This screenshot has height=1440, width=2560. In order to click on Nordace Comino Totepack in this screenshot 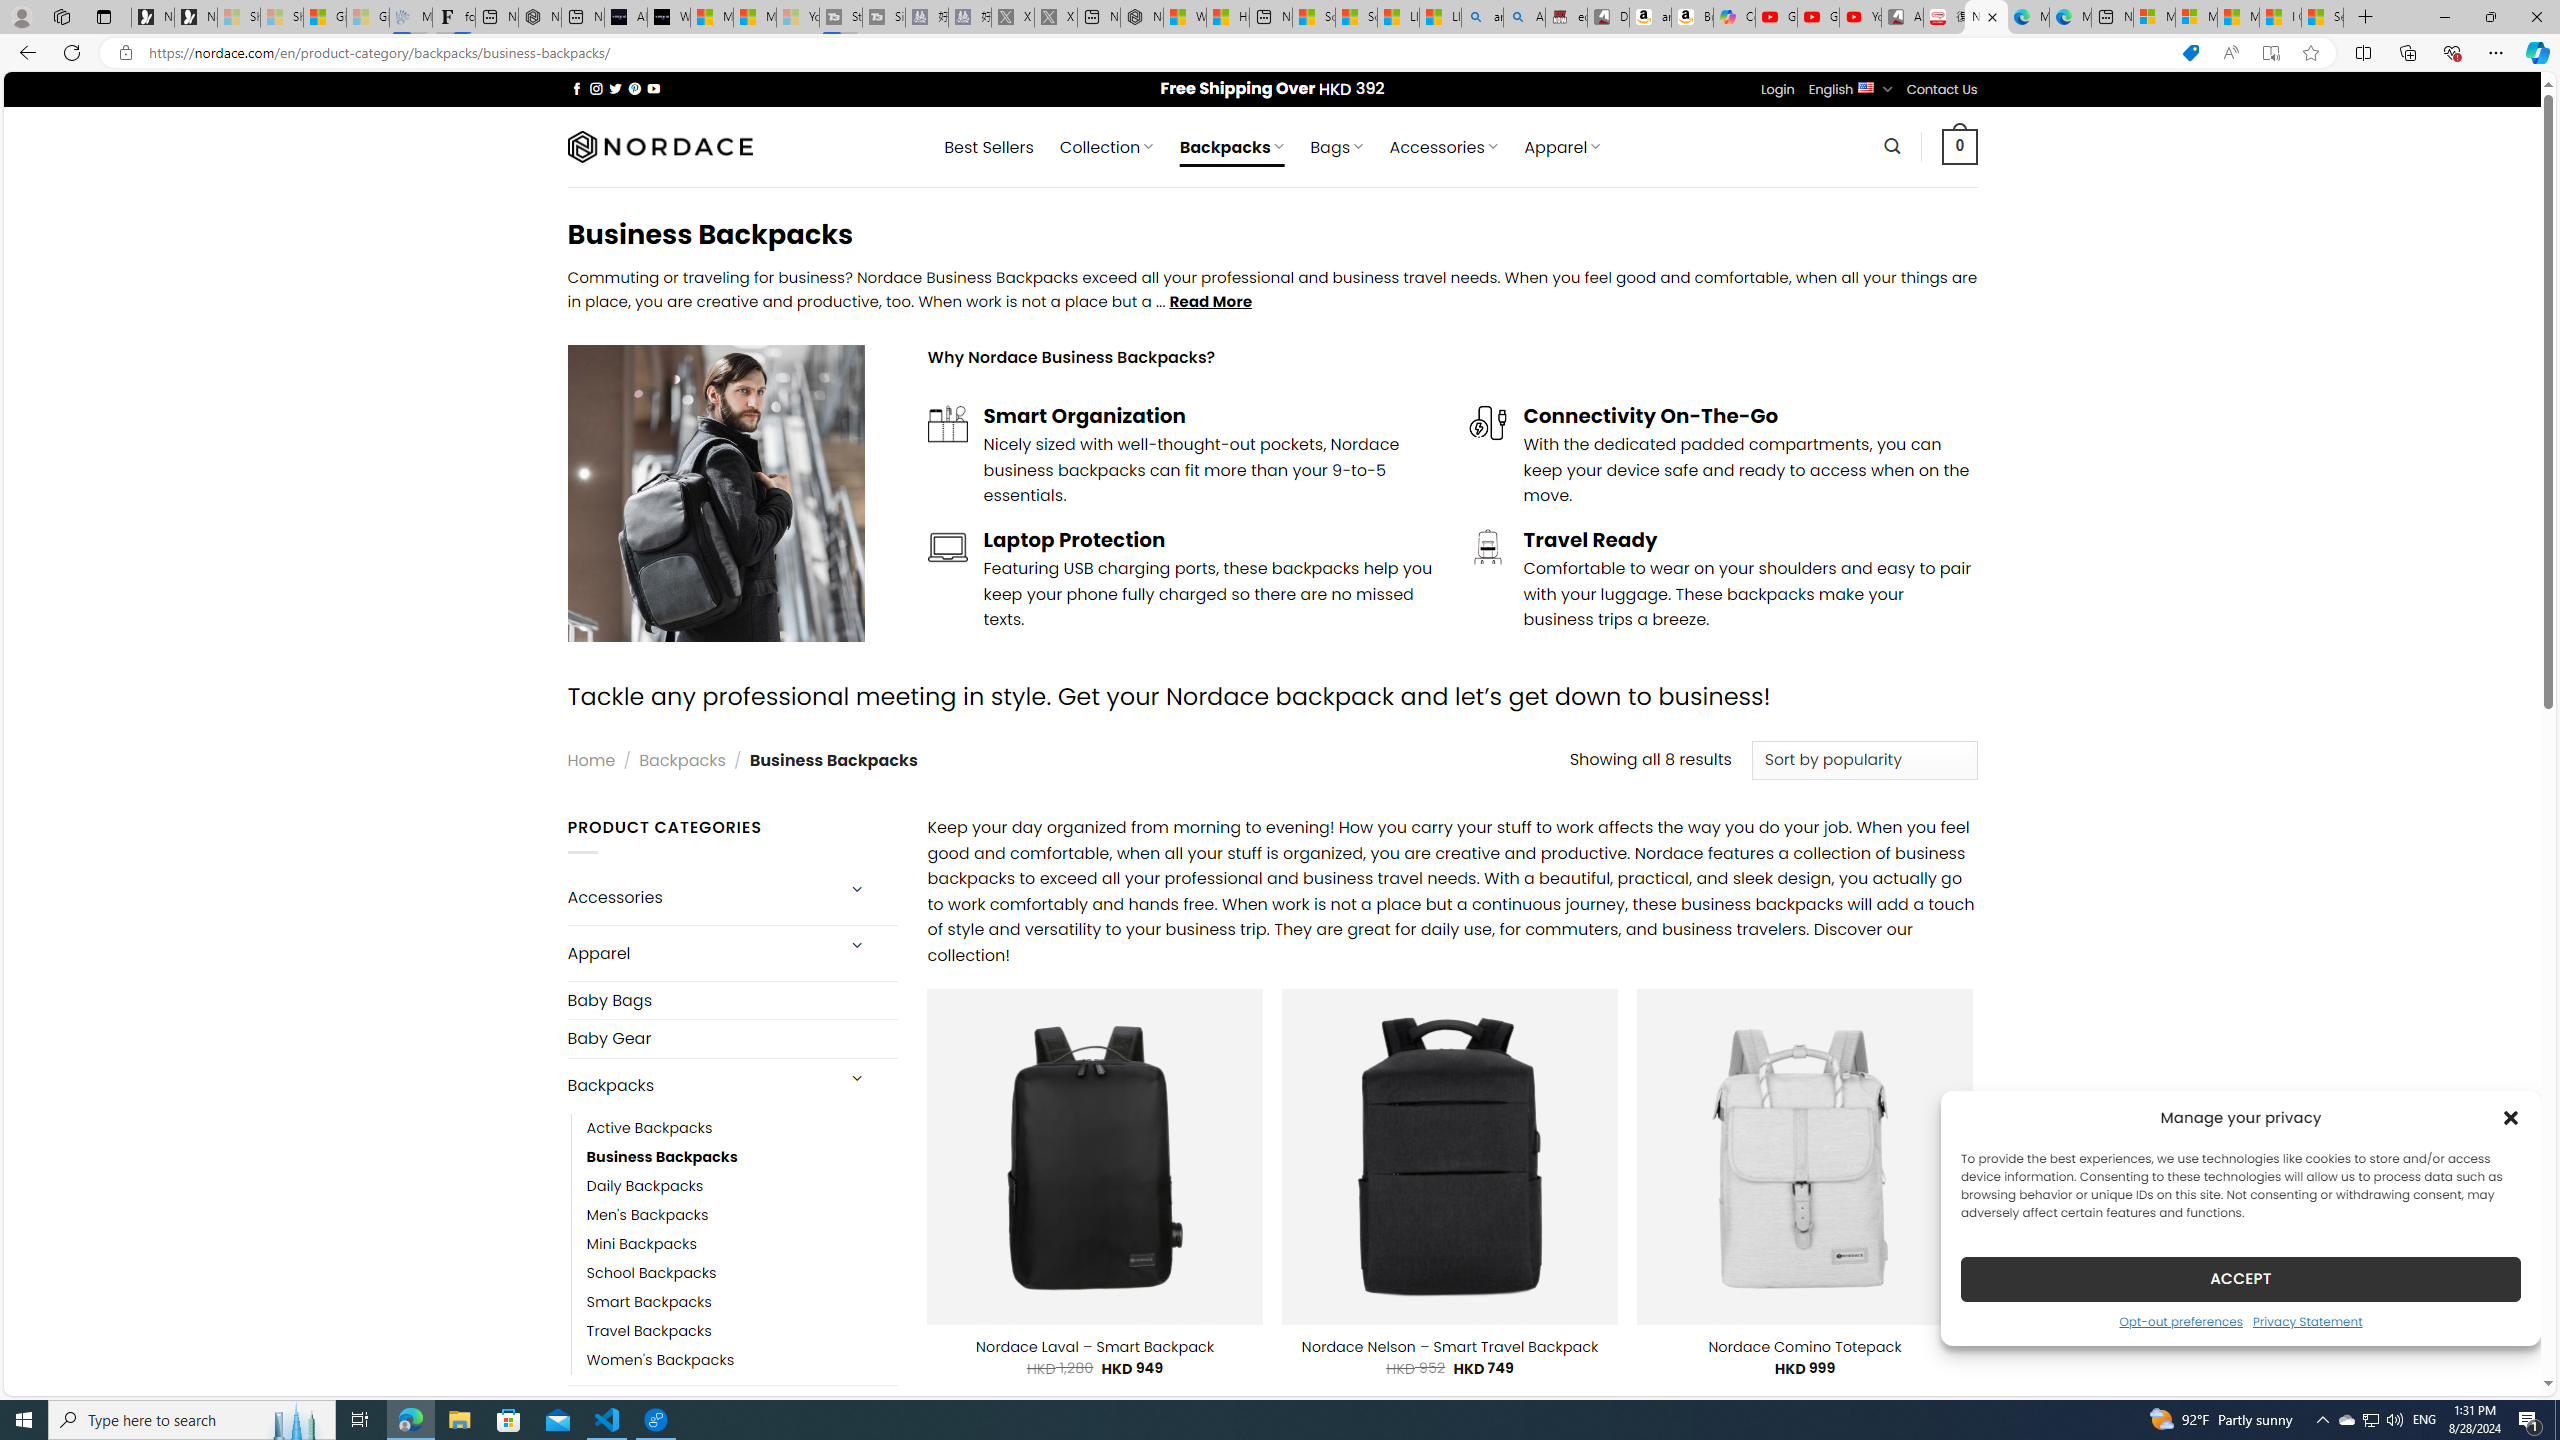, I will do `click(1804, 1347)`.